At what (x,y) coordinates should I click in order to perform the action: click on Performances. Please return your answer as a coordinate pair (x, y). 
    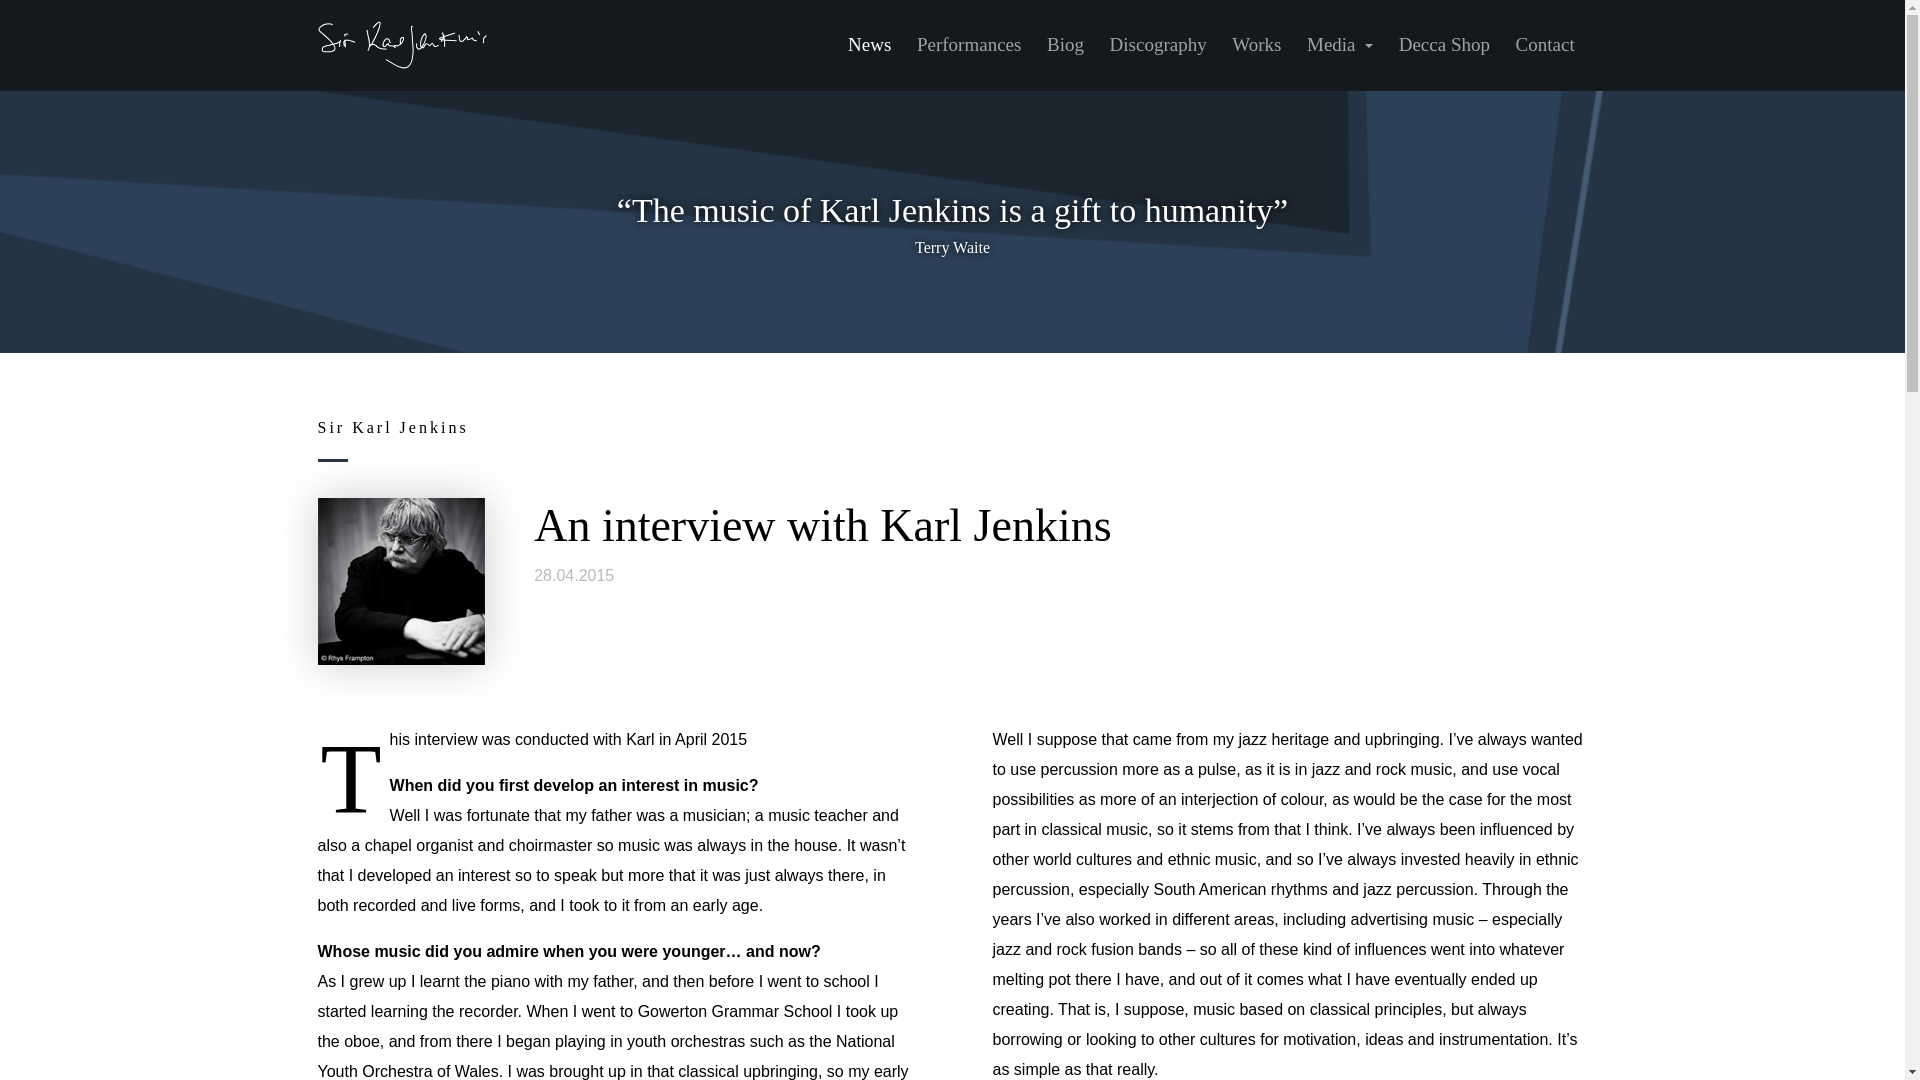
    Looking at the image, I should click on (969, 45).